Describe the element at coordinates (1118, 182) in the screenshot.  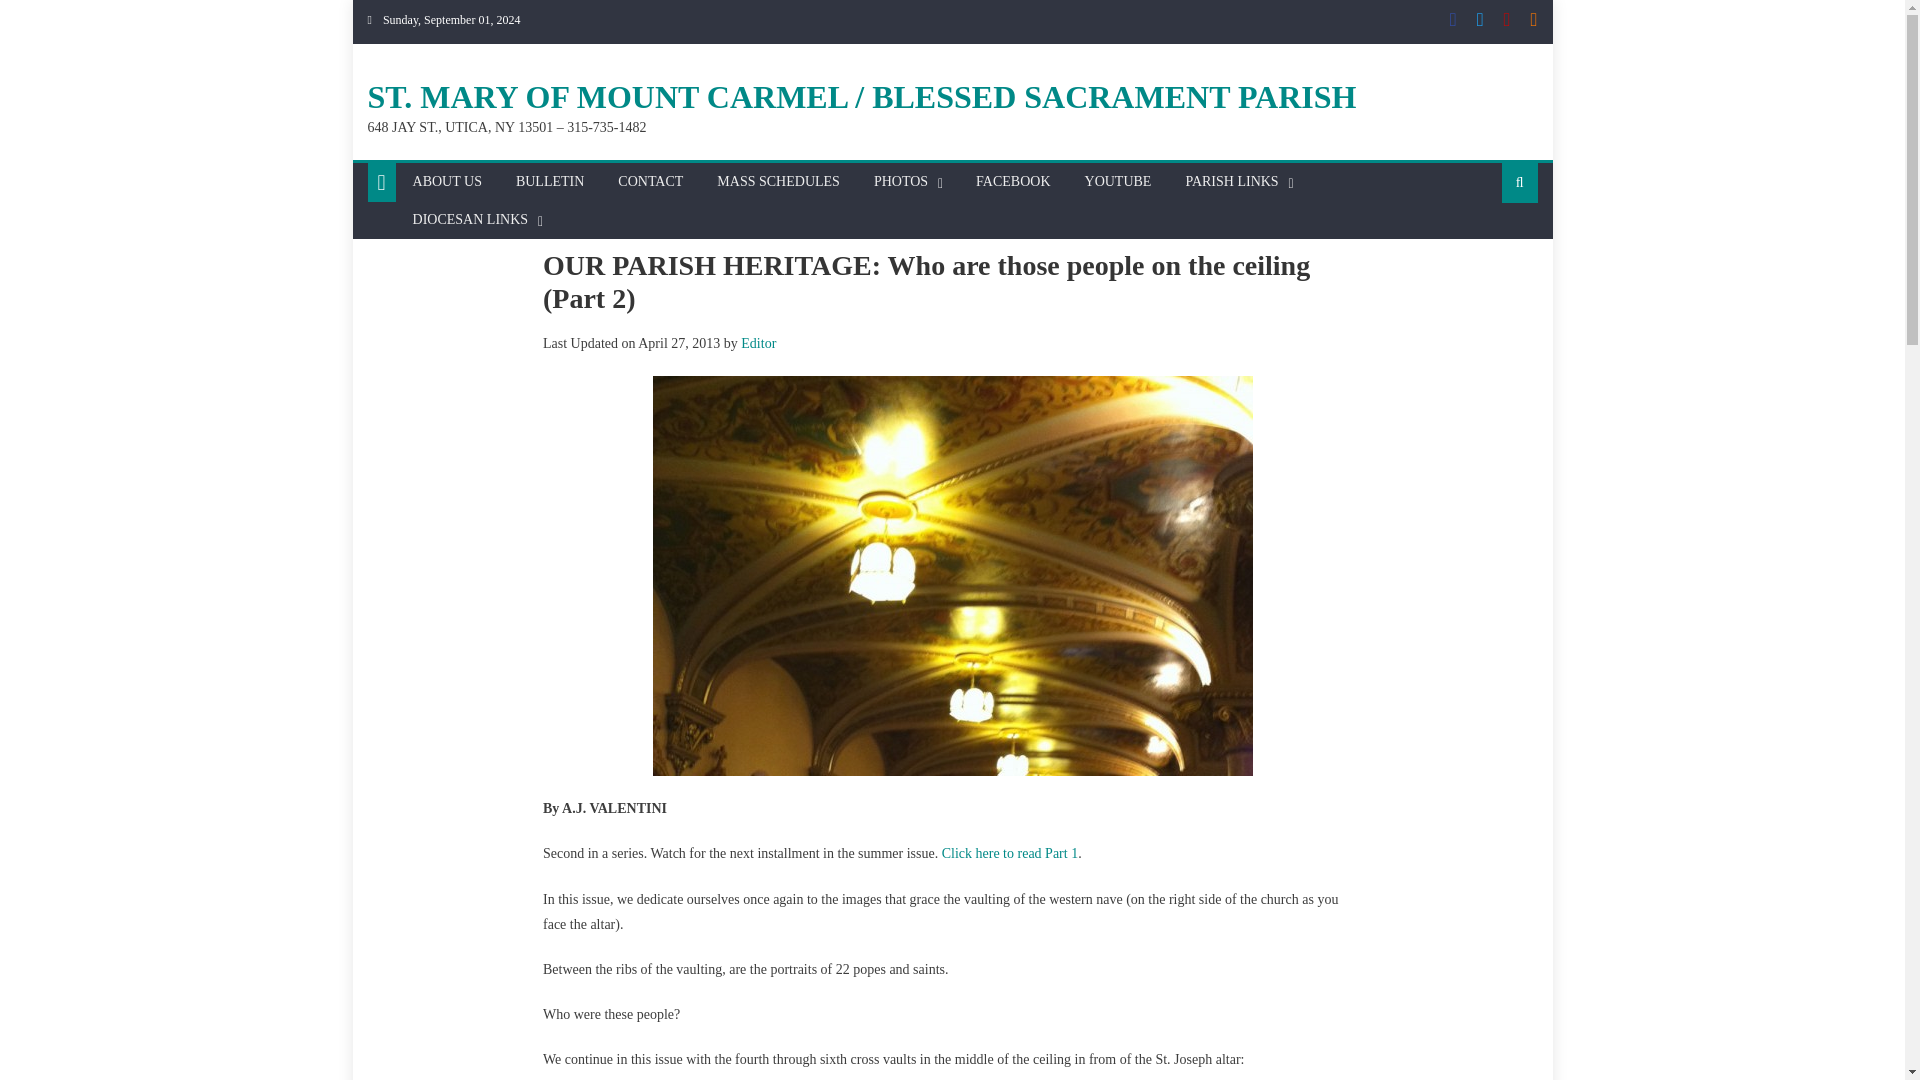
I see `YOUTUBE` at that location.